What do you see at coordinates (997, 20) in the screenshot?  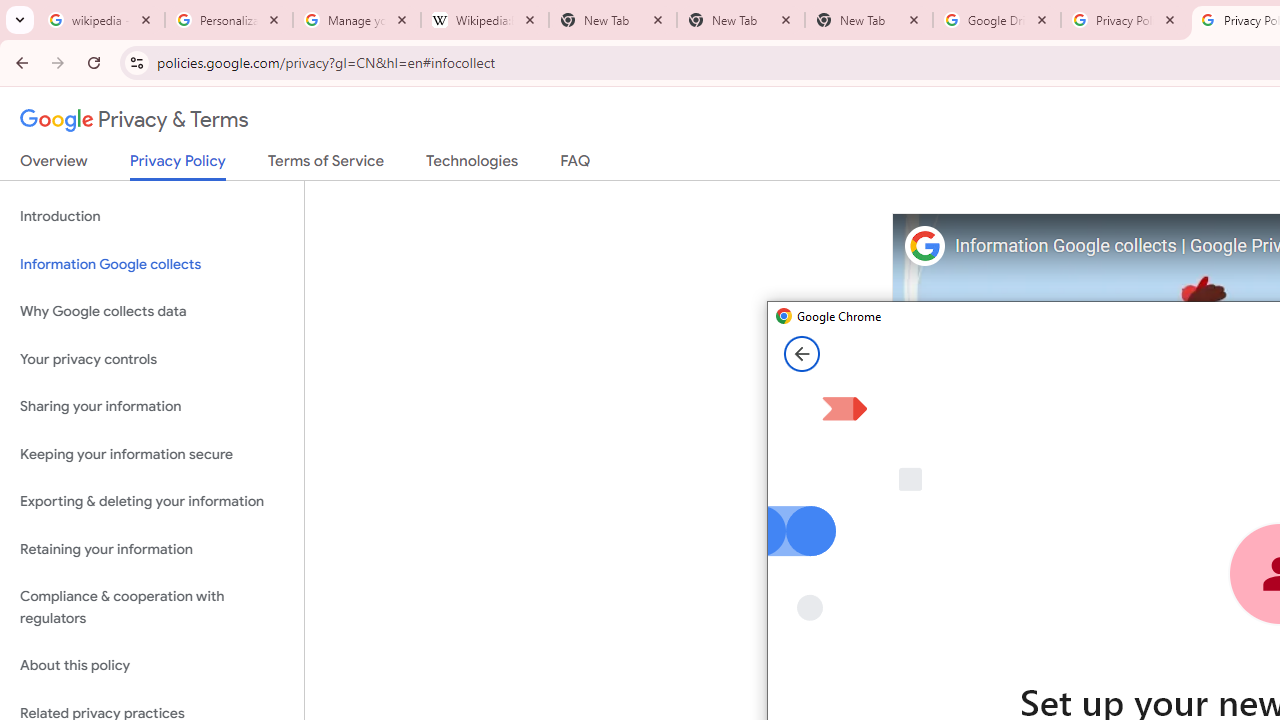 I see `Google Drive: Sign-in` at bounding box center [997, 20].